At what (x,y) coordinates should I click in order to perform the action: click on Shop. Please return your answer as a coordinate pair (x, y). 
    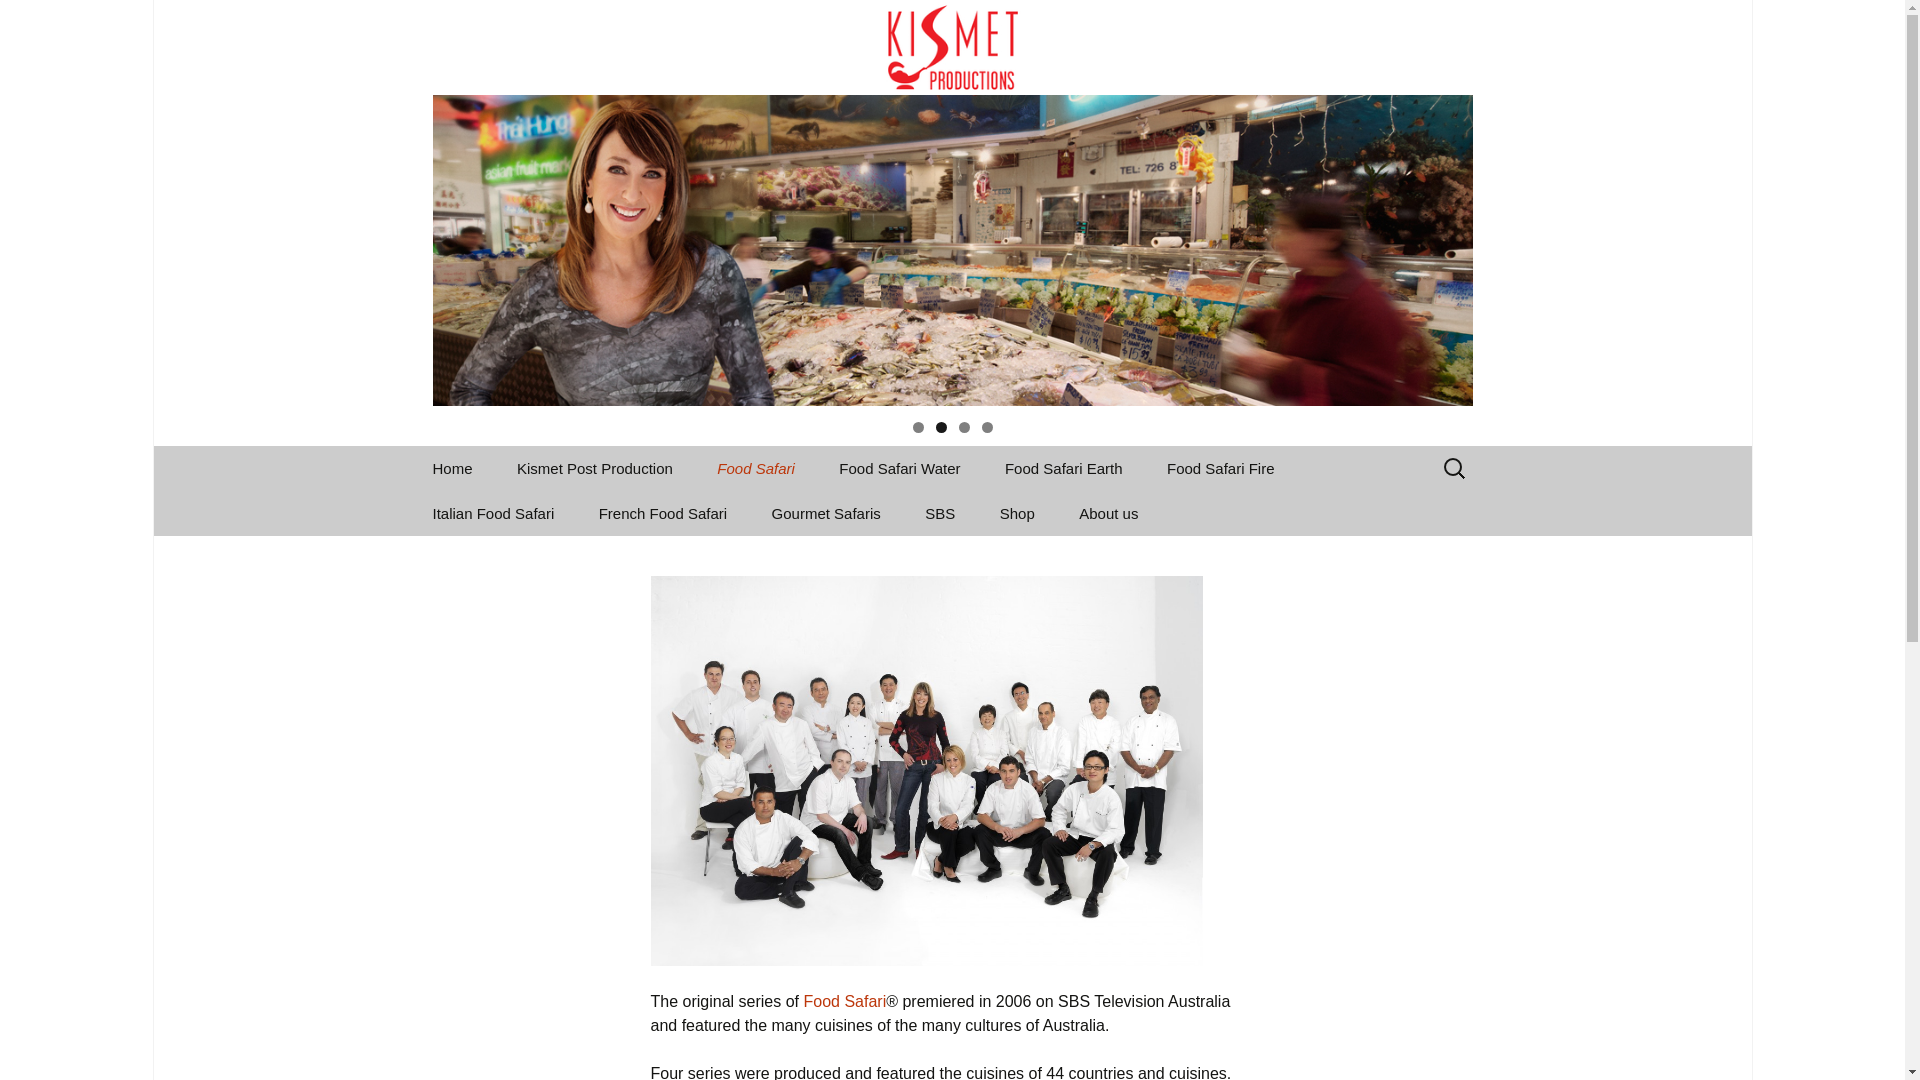
    Looking at the image, I should click on (1017, 514).